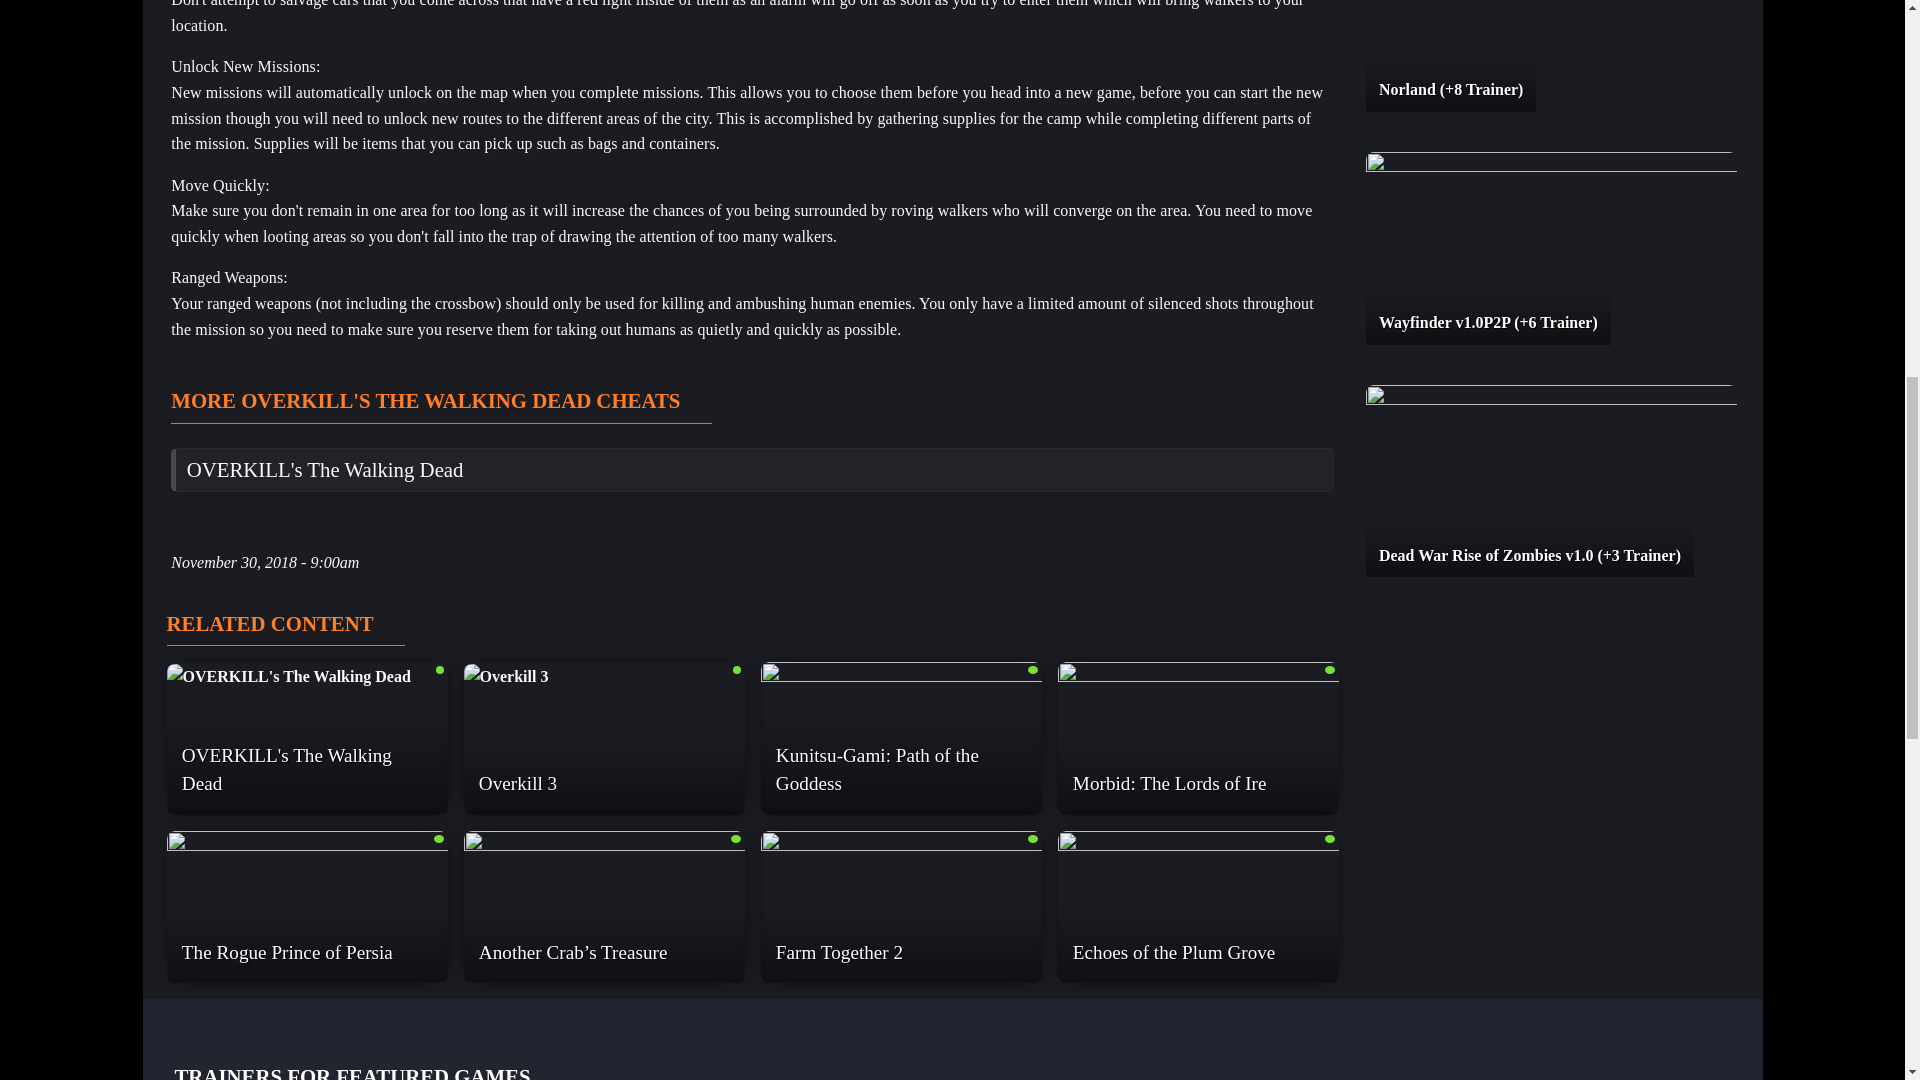 Image resolution: width=1920 pixels, height=1080 pixels. What do you see at coordinates (506, 677) in the screenshot?
I see `Overkill 3` at bounding box center [506, 677].